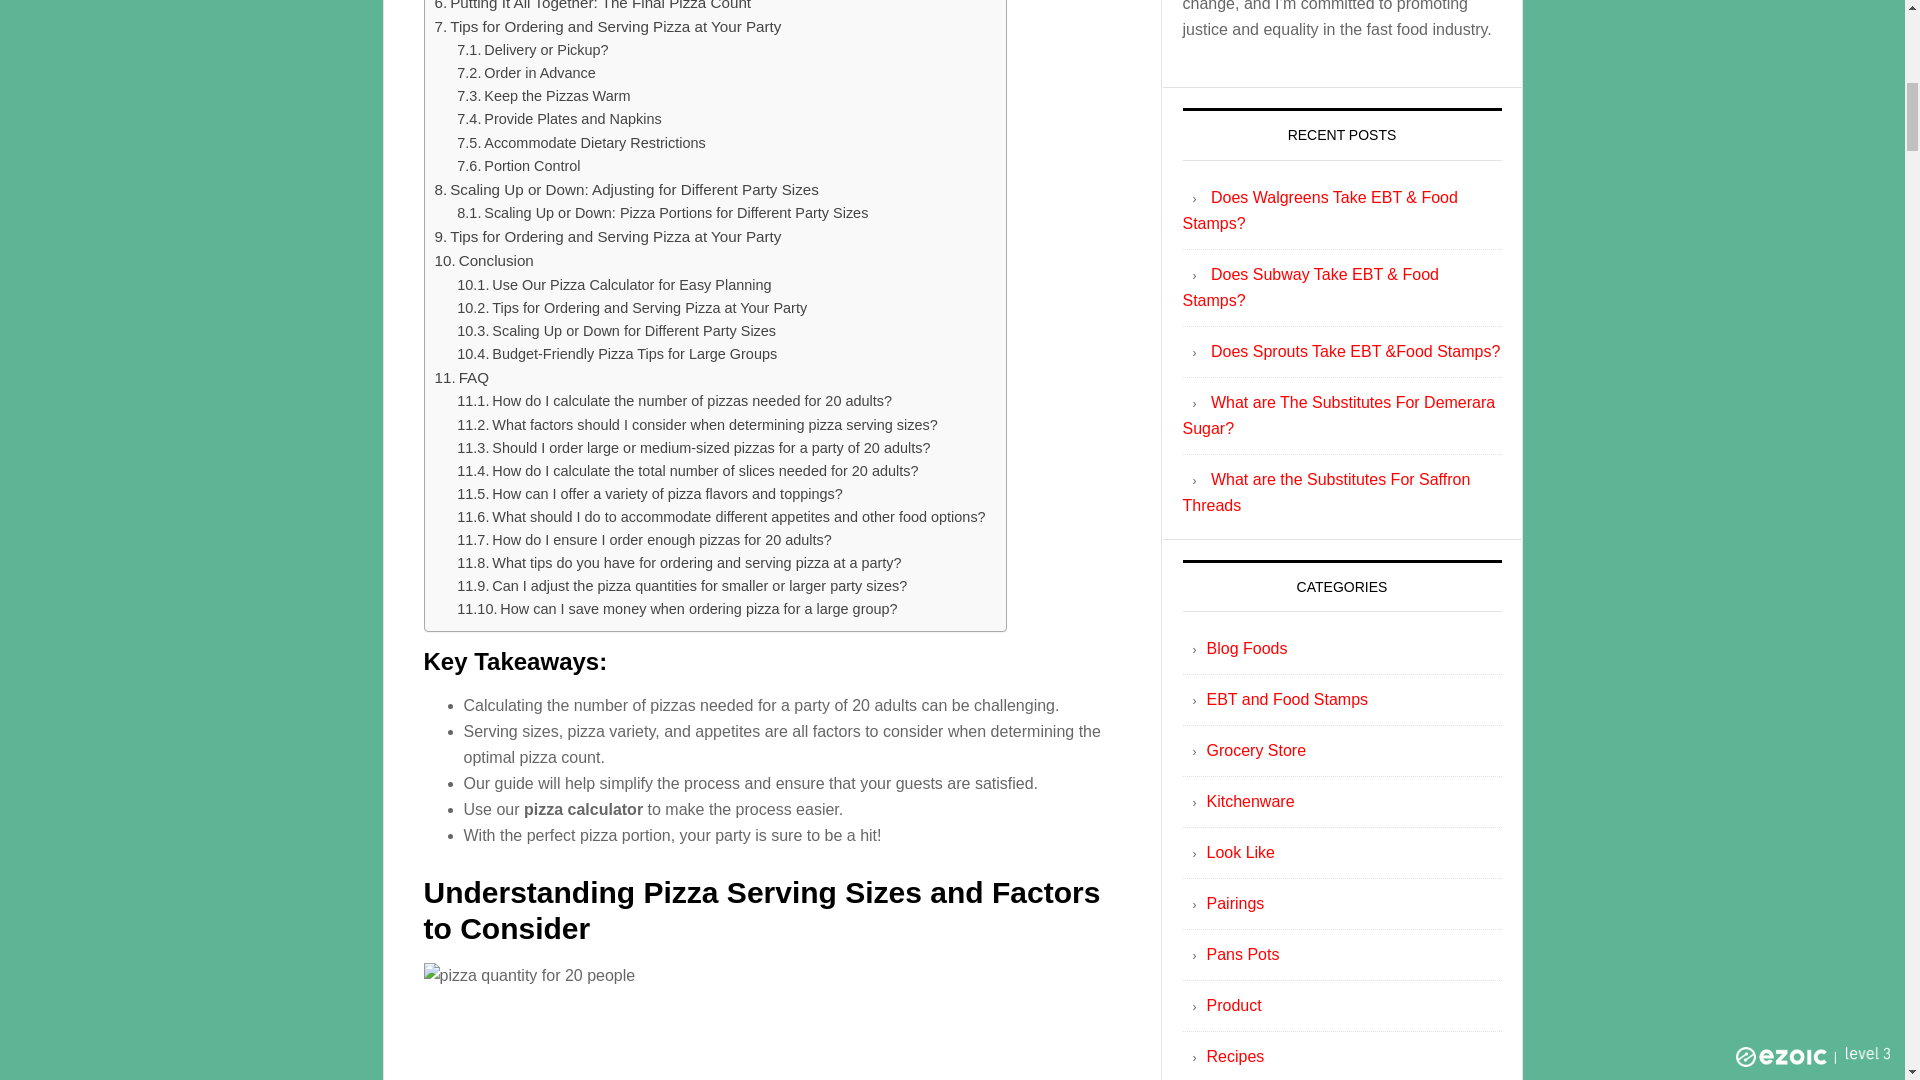  What do you see at coordinates (631, 308) in the screenshot?
I see `Tips for Ordering and Serving Pizza at Your Party` at bounding box center [631, 308].